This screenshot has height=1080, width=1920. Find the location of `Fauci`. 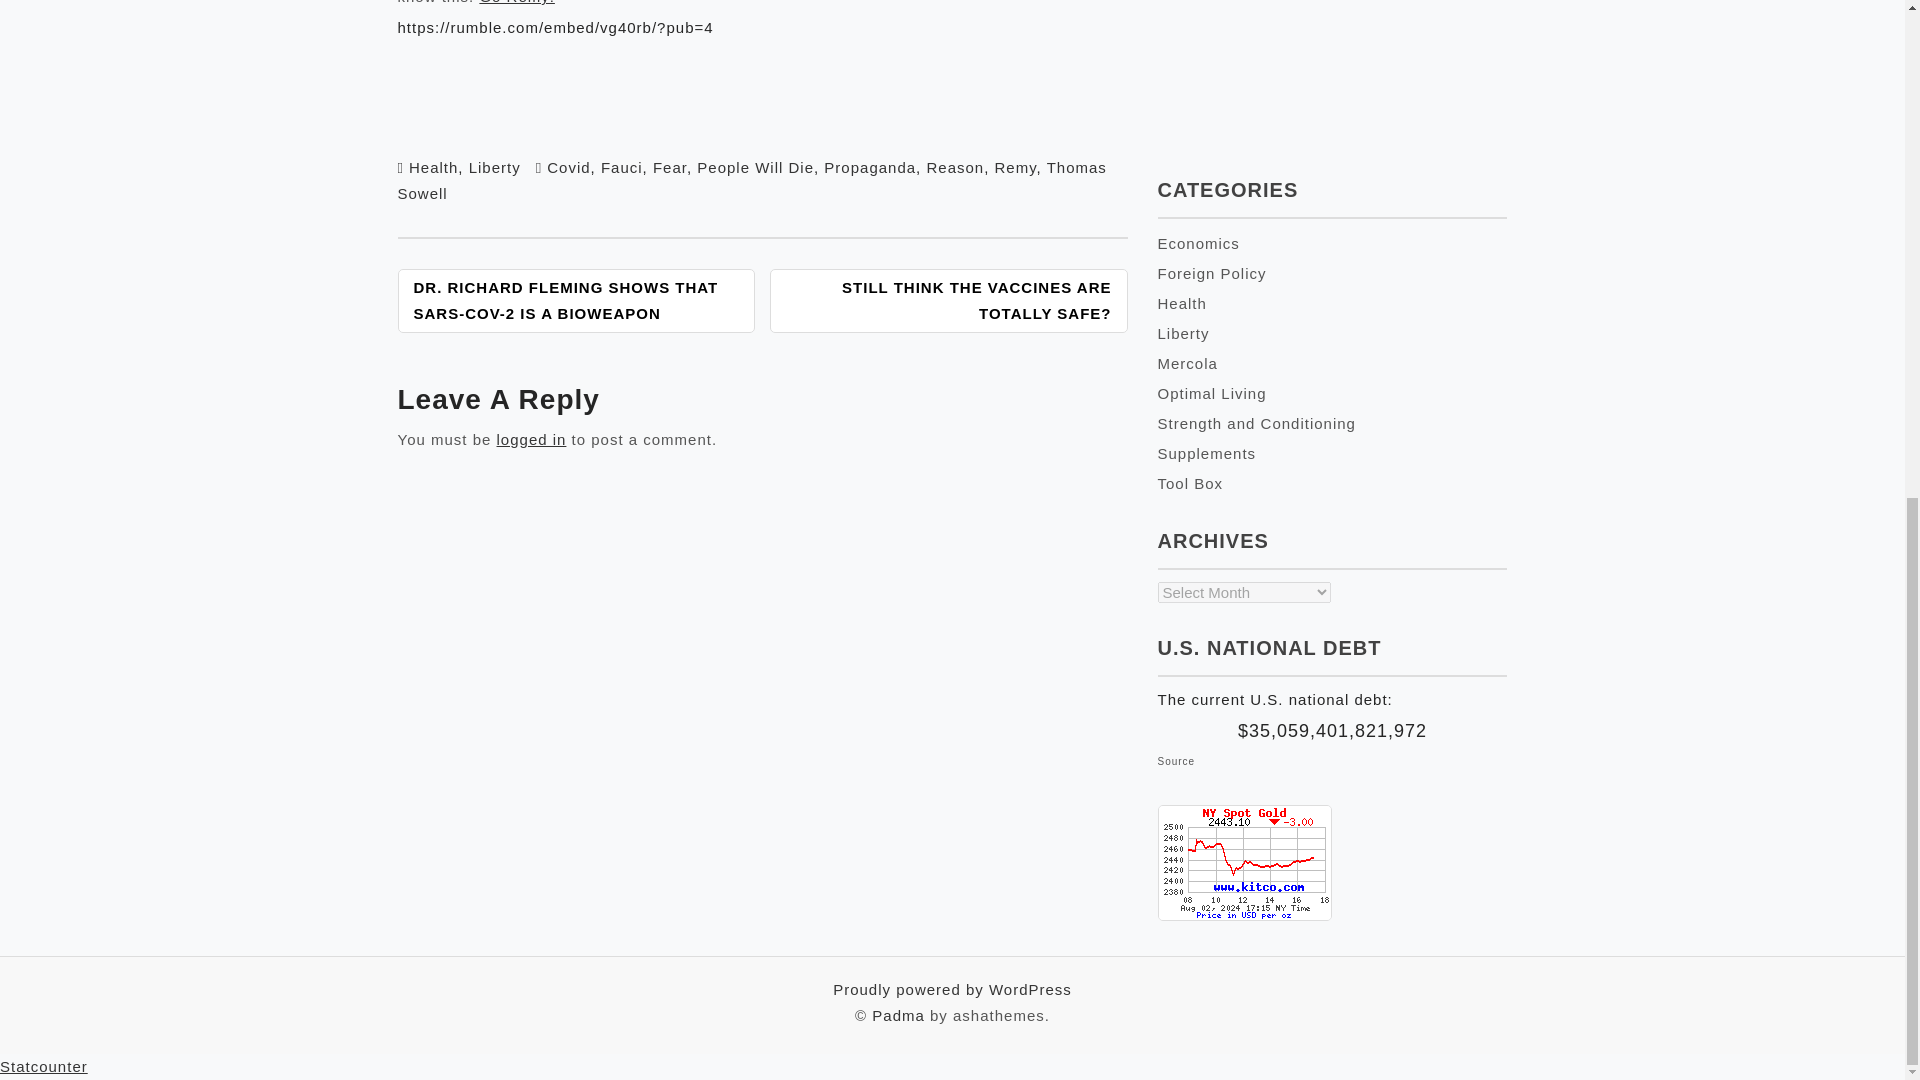

Fauci is located at coordinates (622, 167).